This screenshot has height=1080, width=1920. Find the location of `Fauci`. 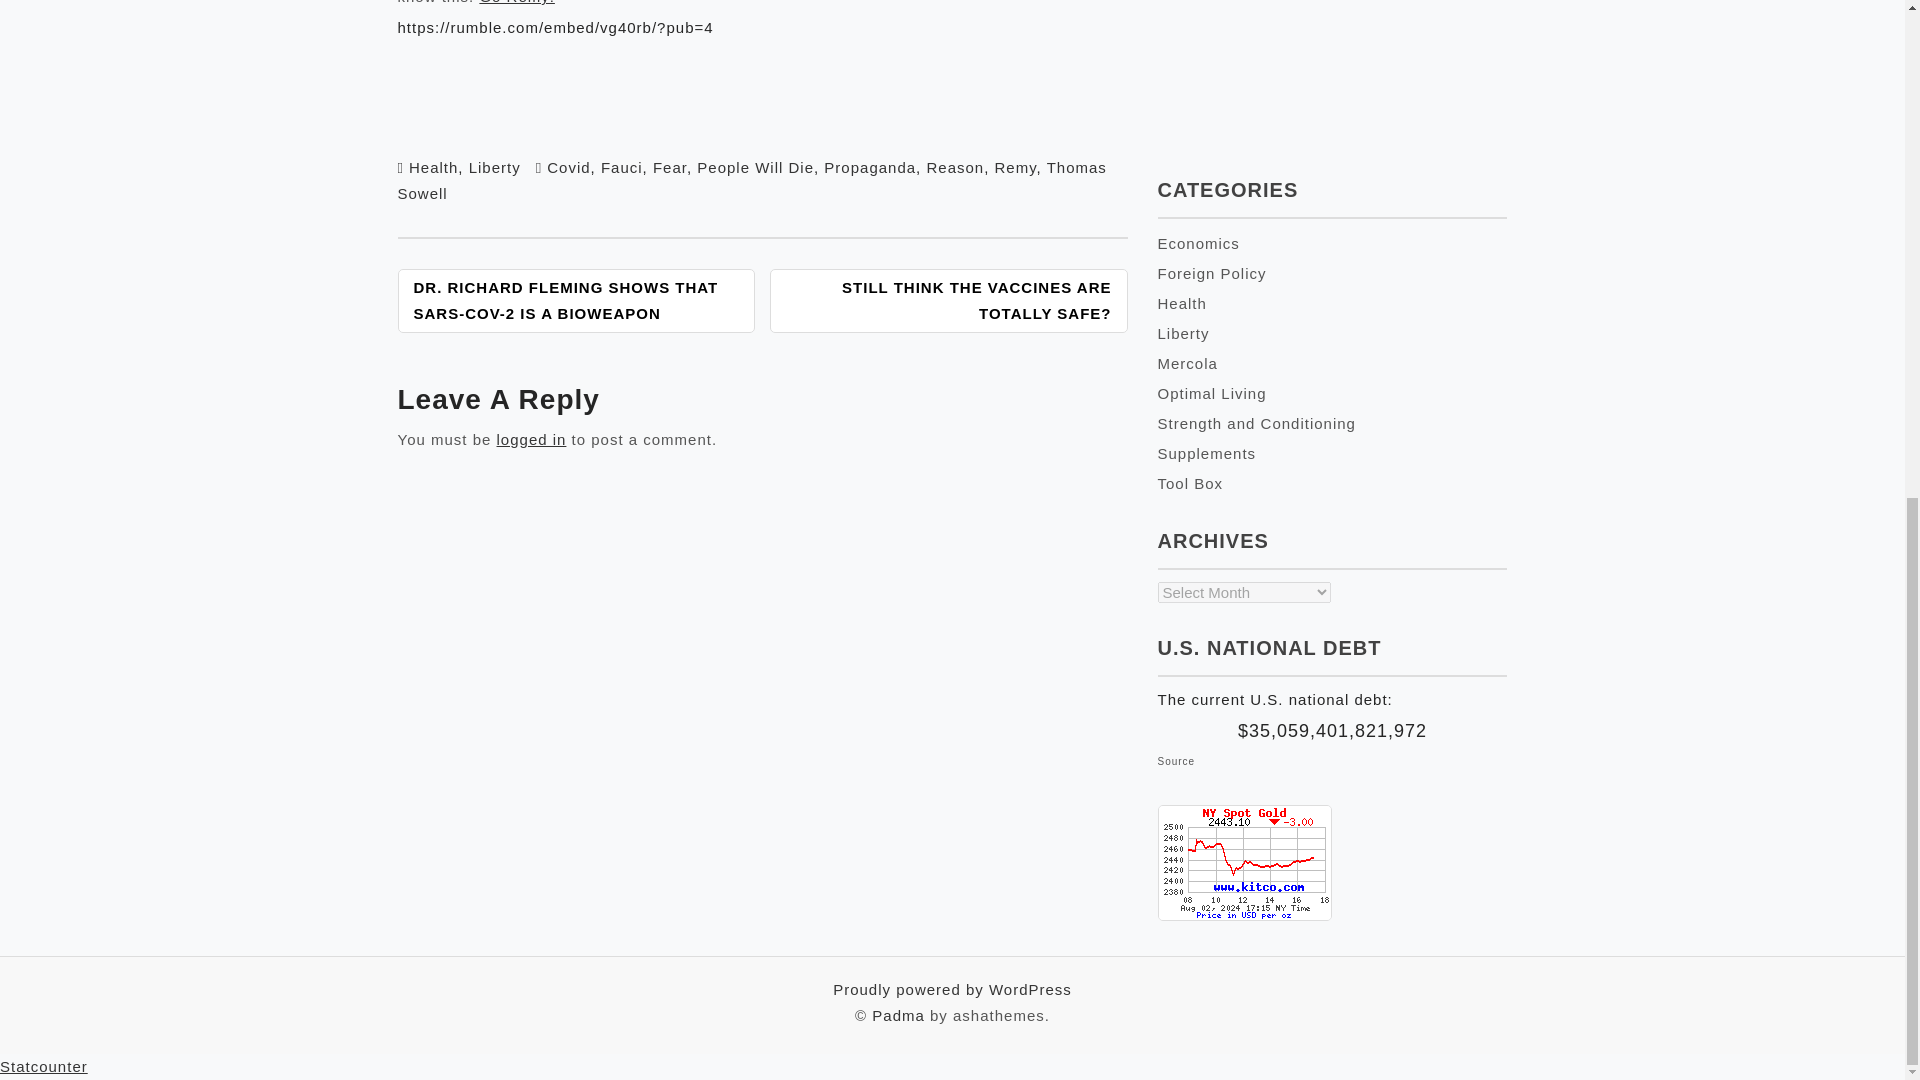

Fauci is located at coordinates (622, 167).